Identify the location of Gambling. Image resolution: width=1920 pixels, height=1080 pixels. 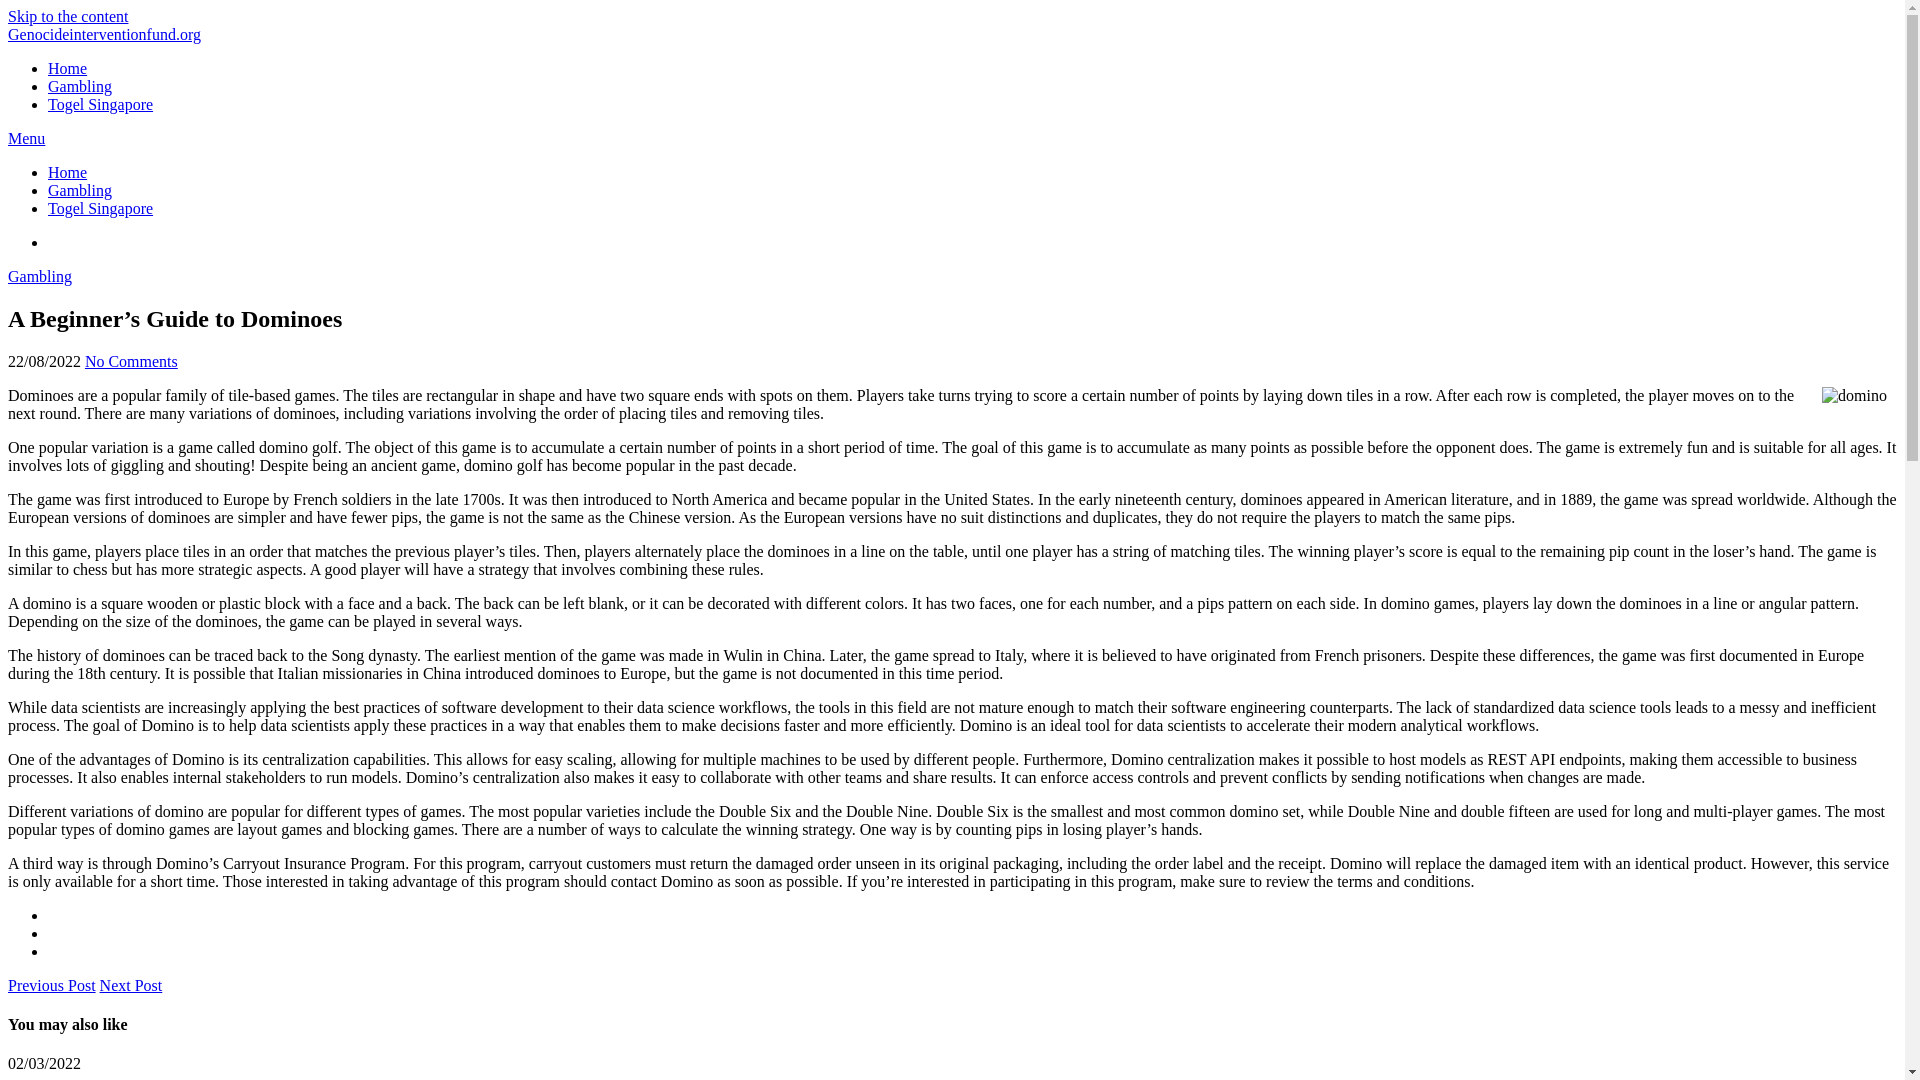
(40, 276).